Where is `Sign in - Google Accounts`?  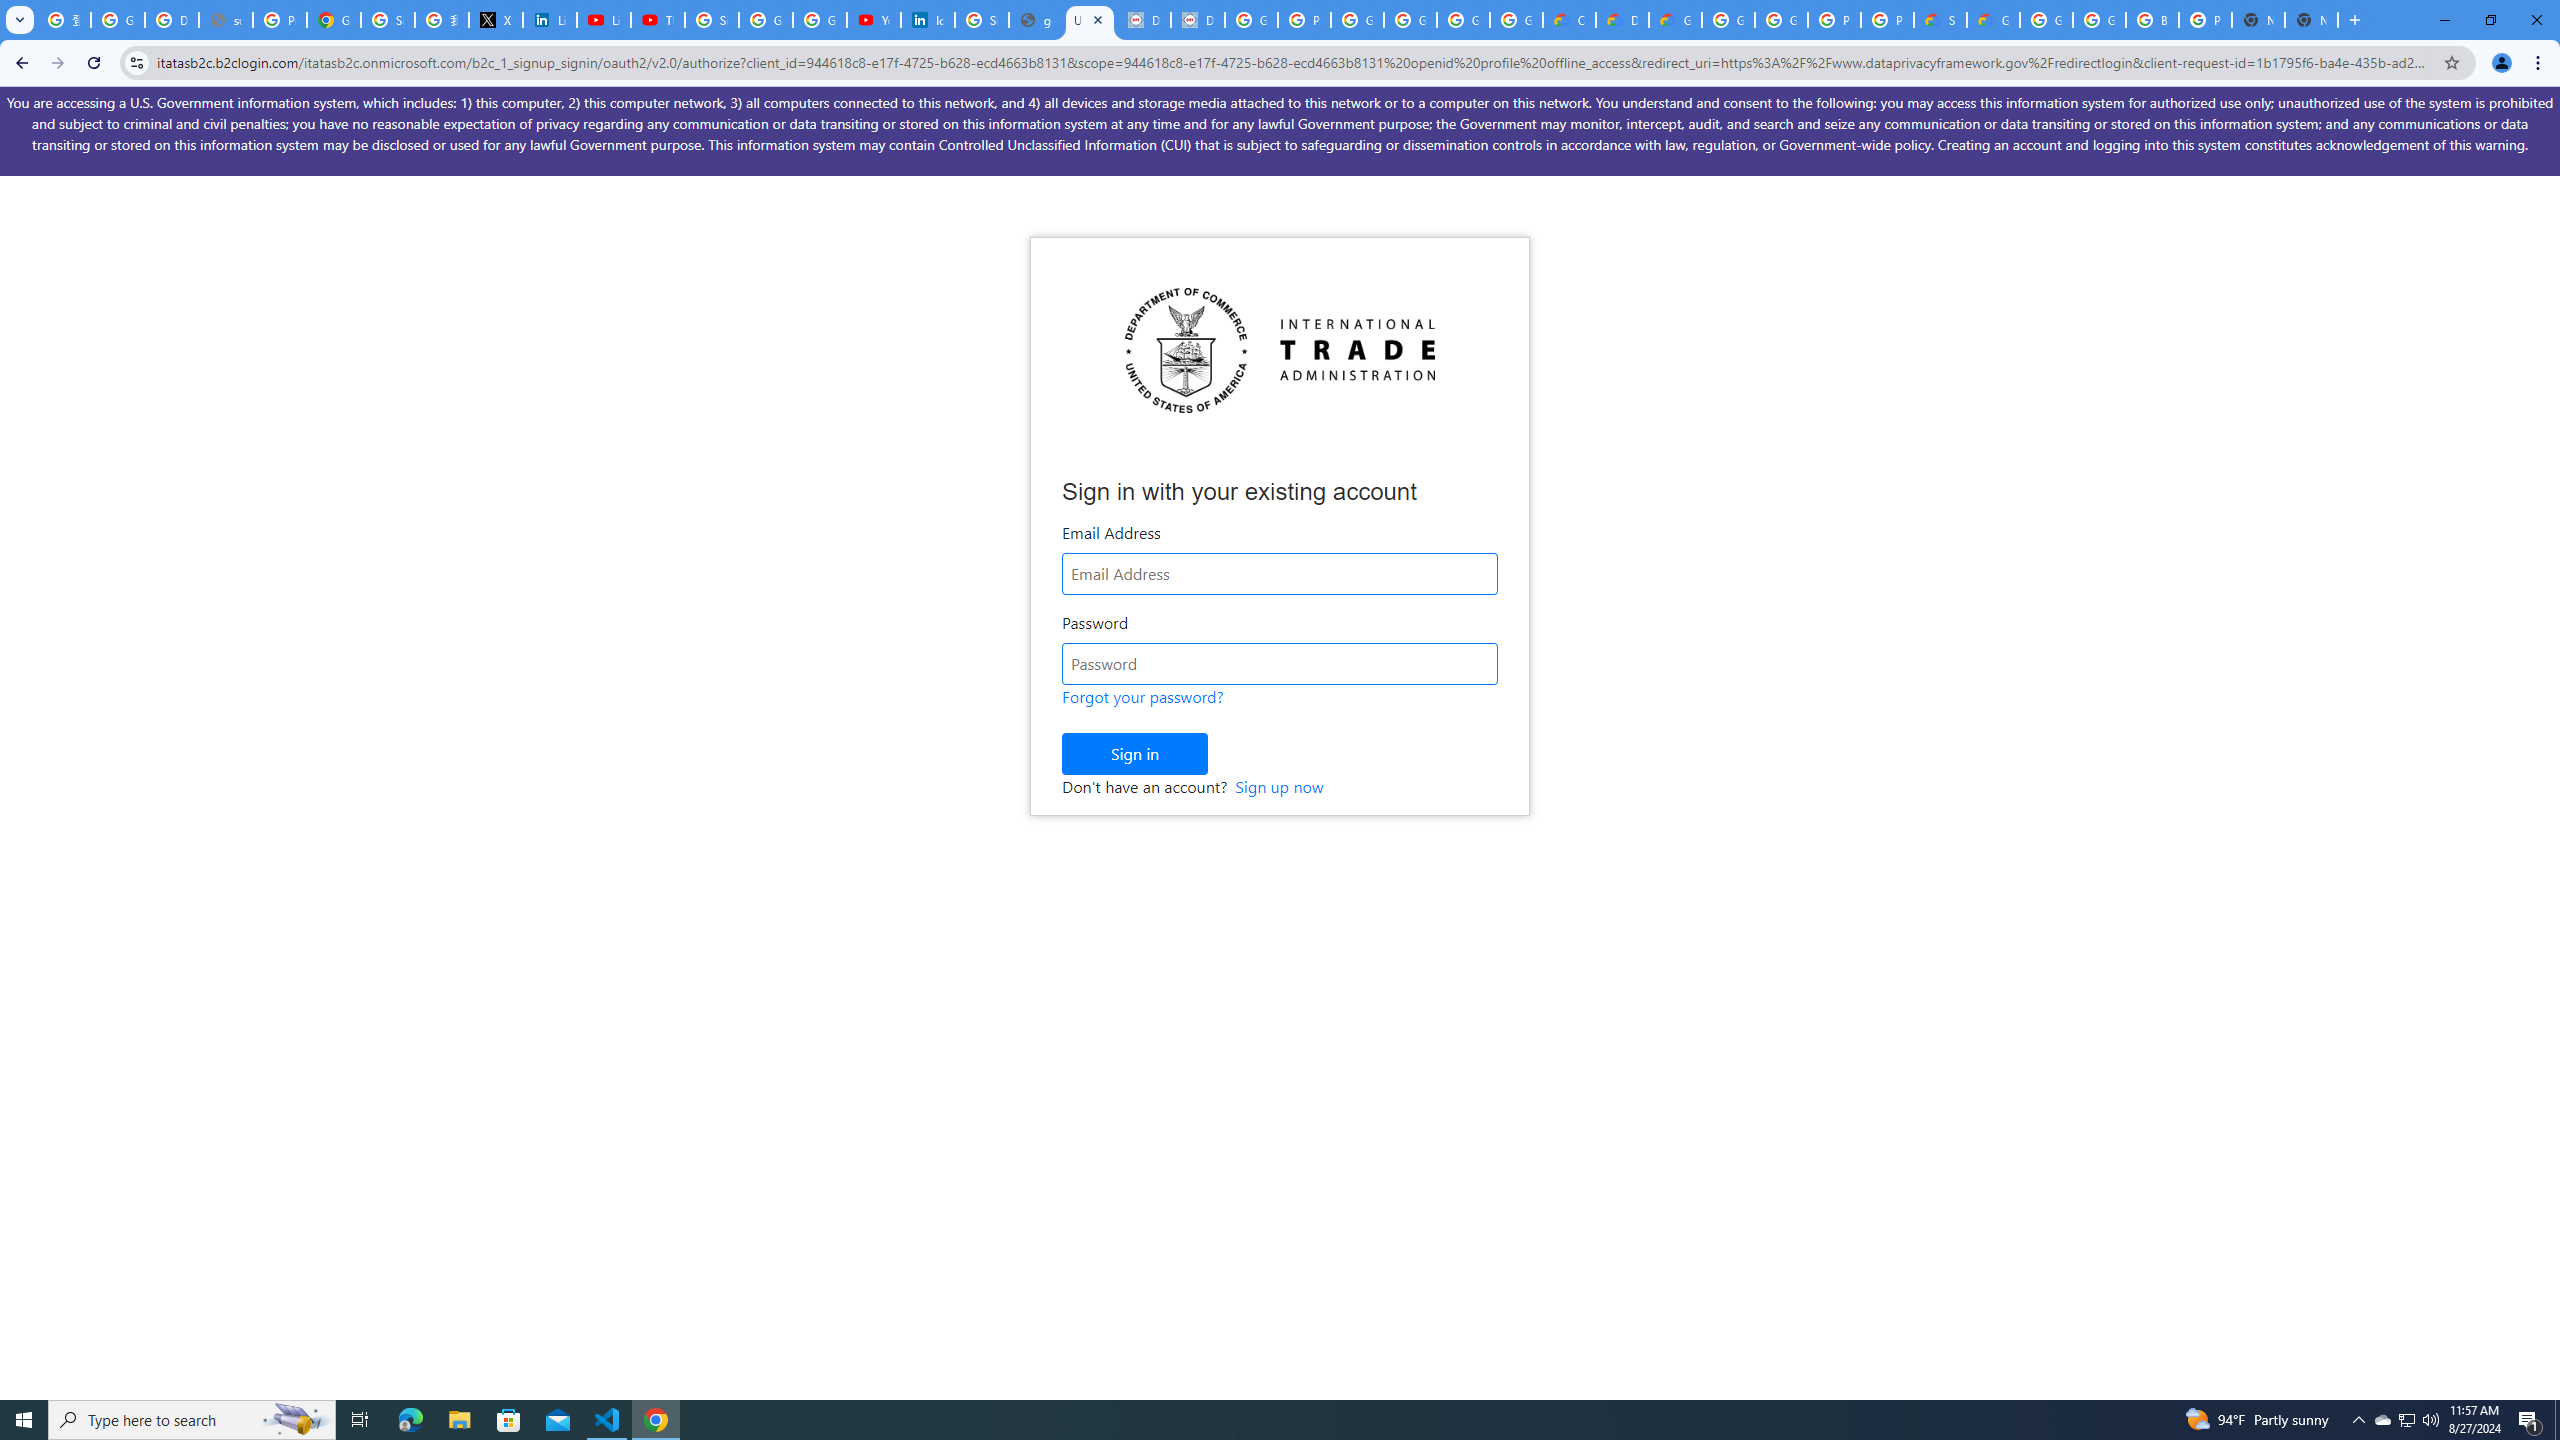
Sign in - Google Accounts is located at coordinates (711, 20).